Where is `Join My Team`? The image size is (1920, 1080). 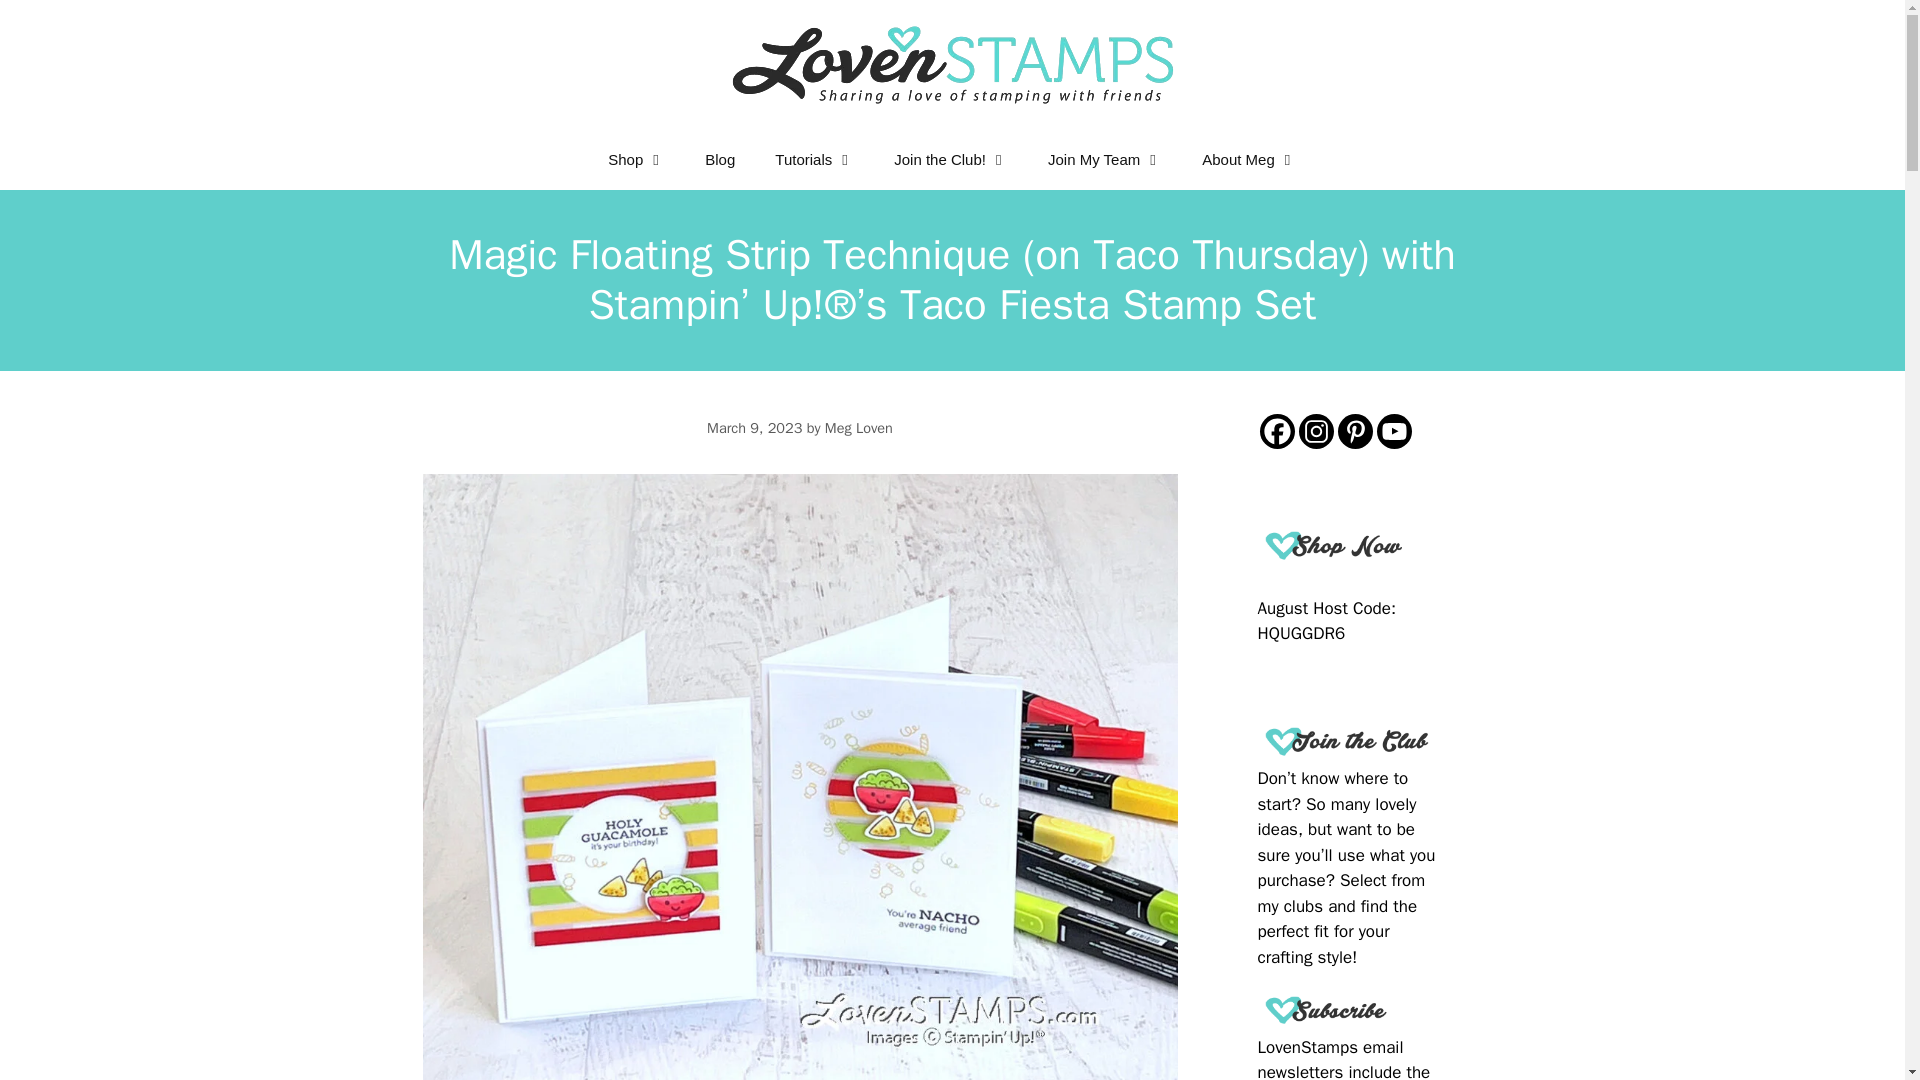
Join My Team is located at coordinates (1104, 160).